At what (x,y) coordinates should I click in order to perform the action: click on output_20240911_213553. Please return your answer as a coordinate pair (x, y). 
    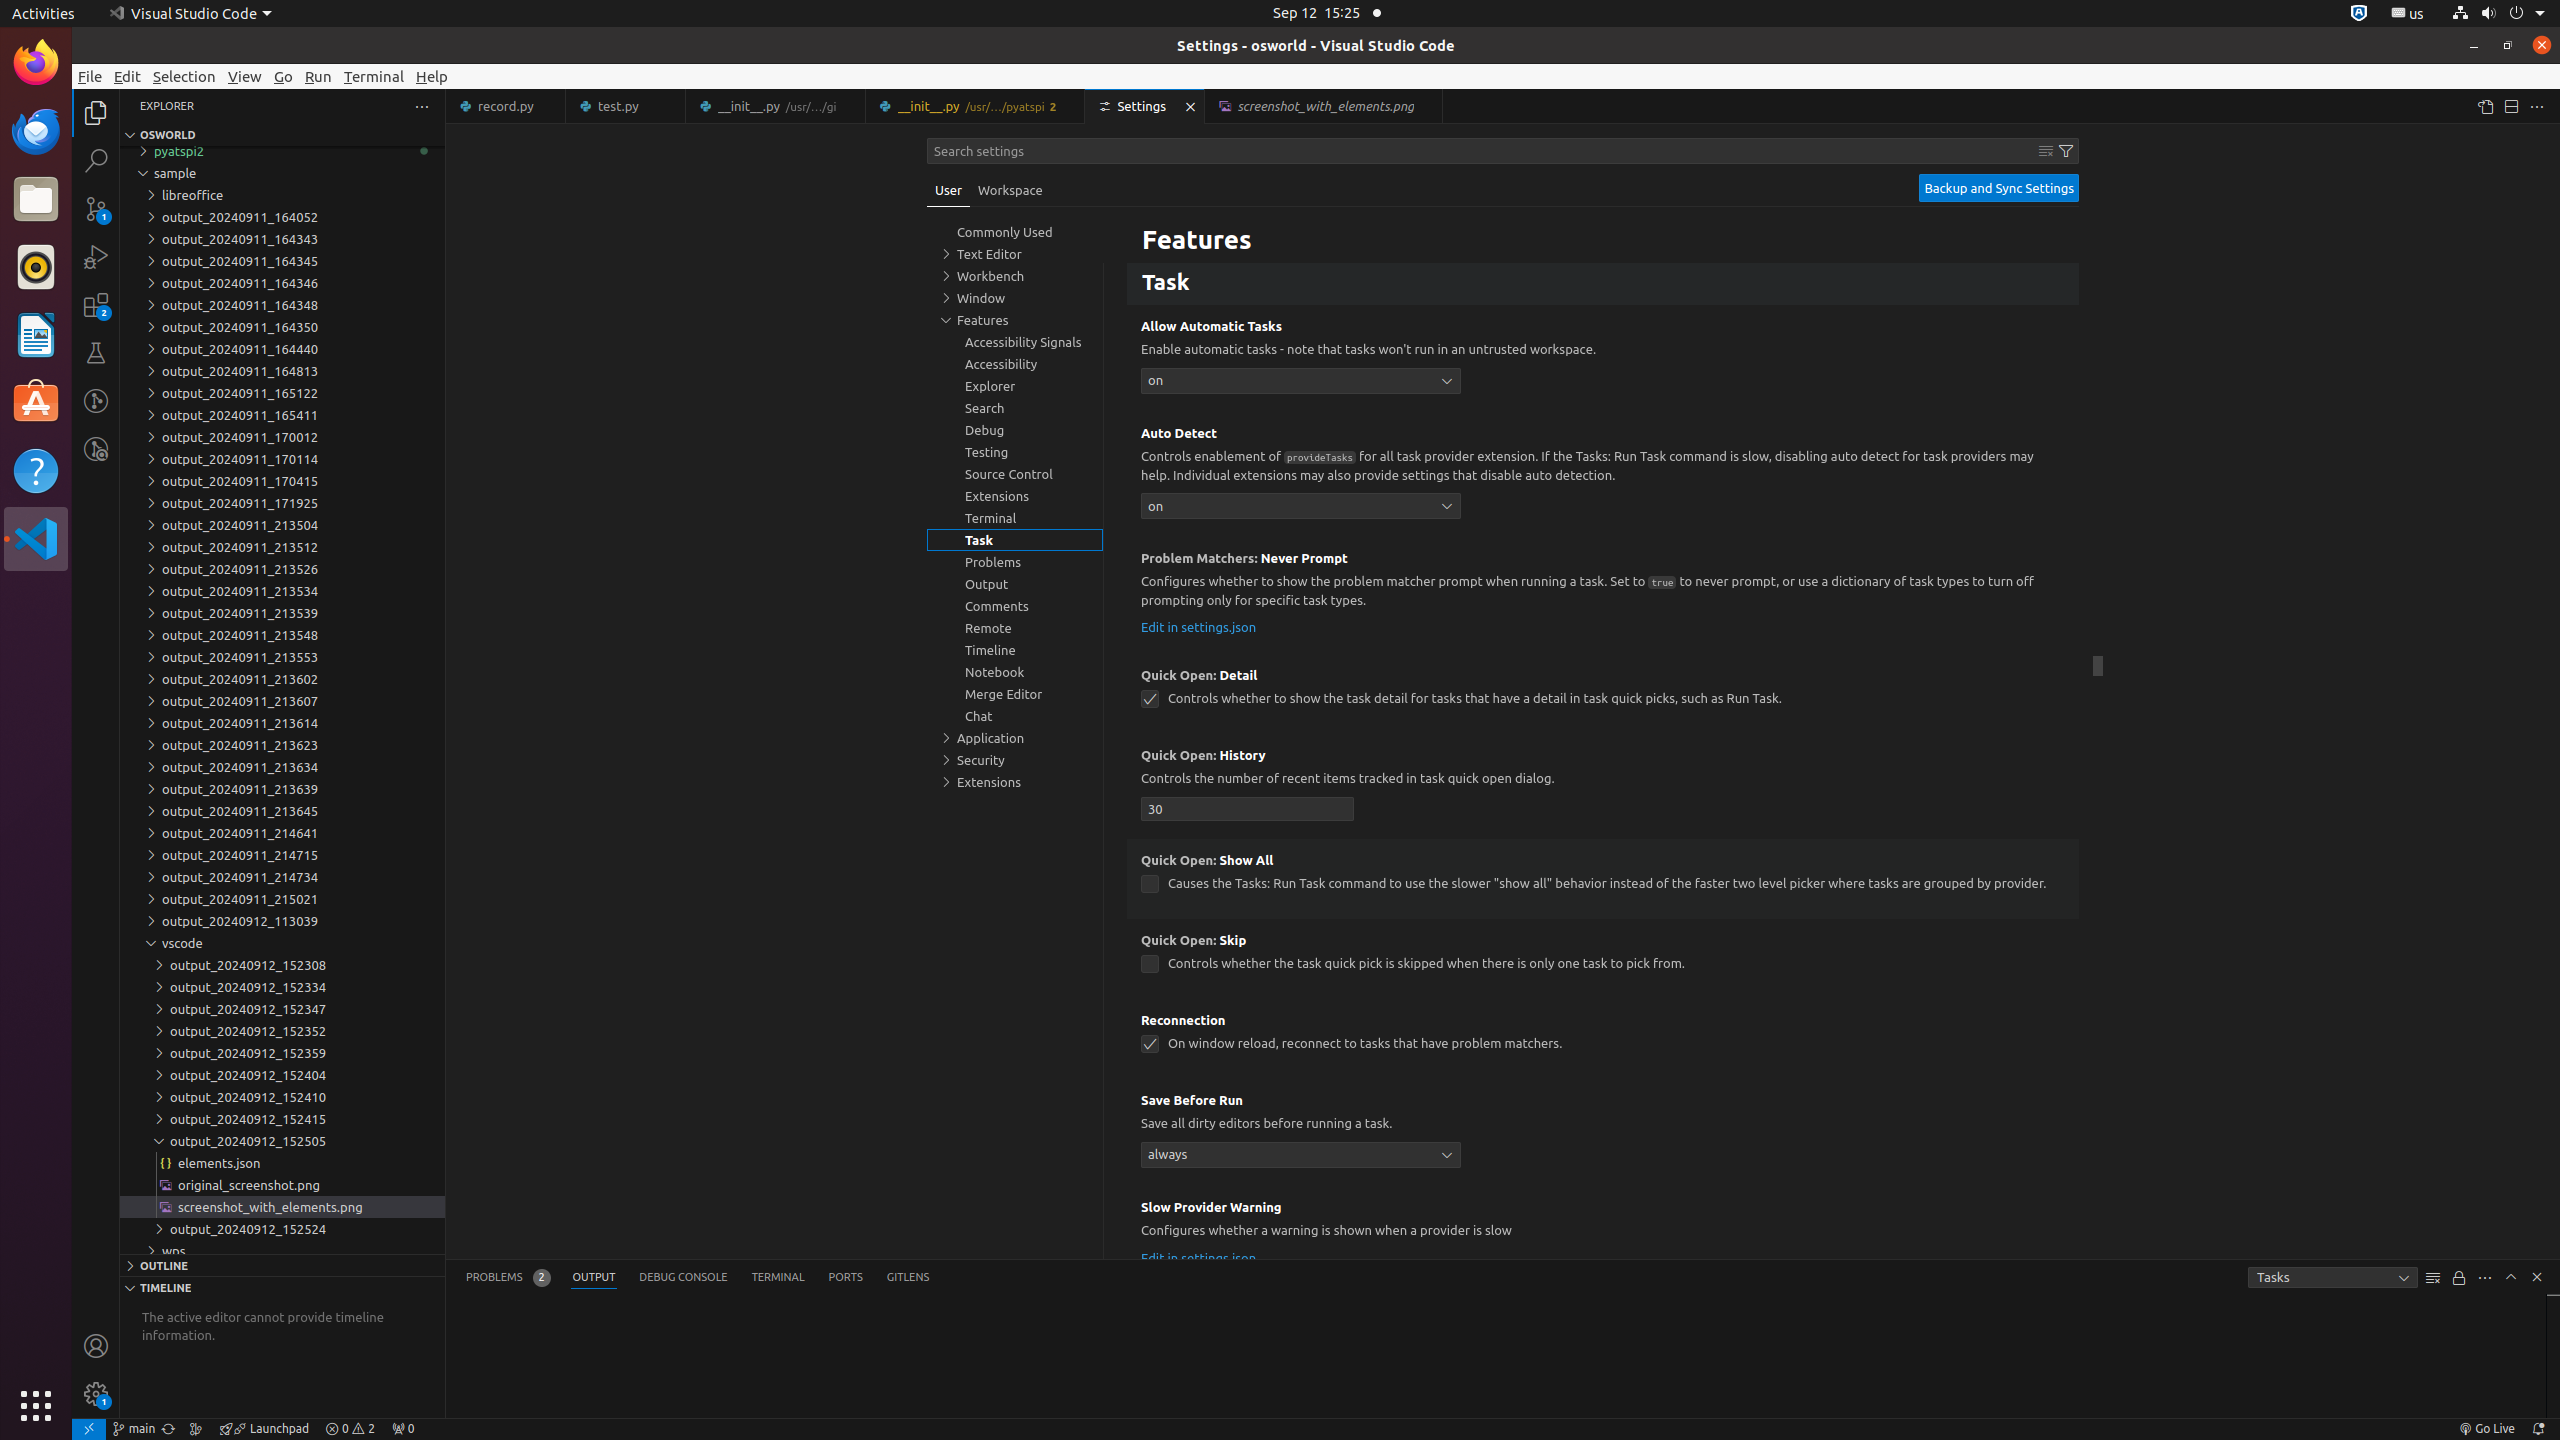
    Looking at the image, I should click on (282, 657).